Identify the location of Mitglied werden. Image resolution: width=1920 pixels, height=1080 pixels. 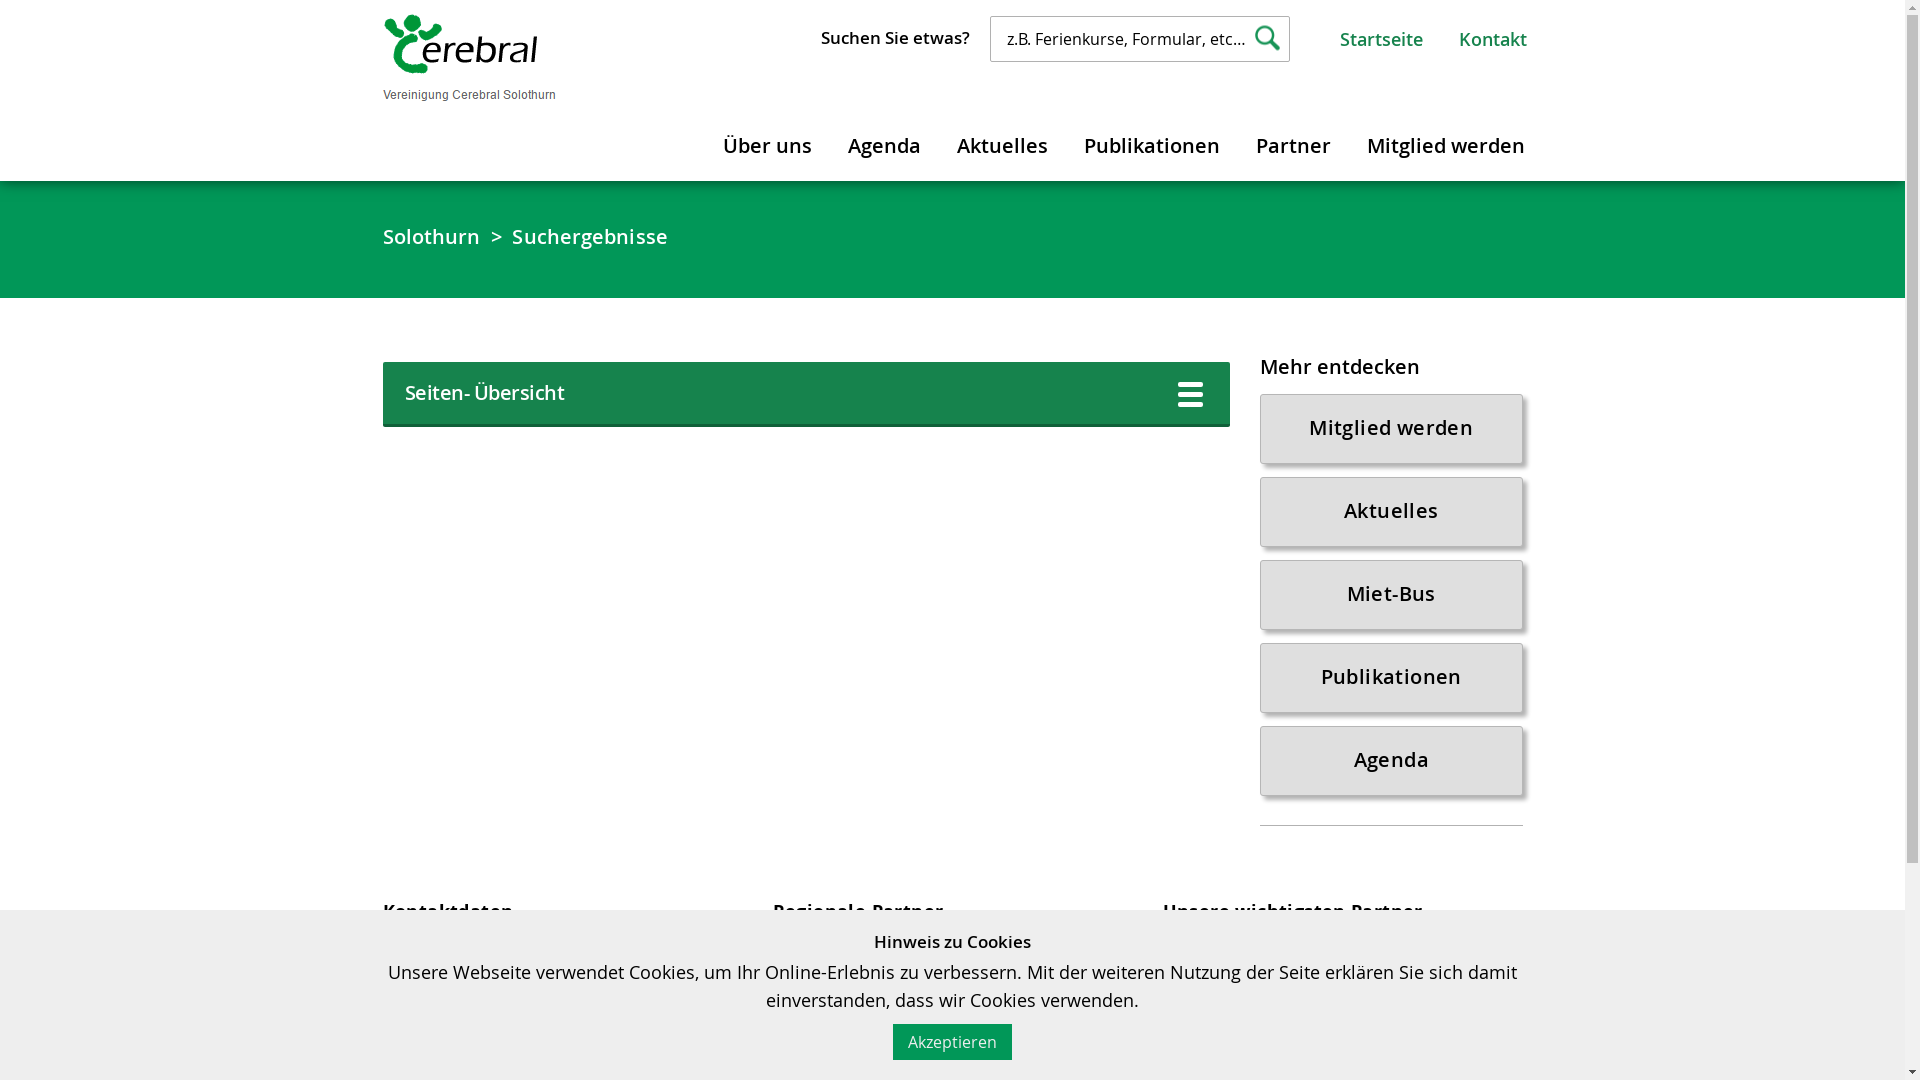
(1446, 142).